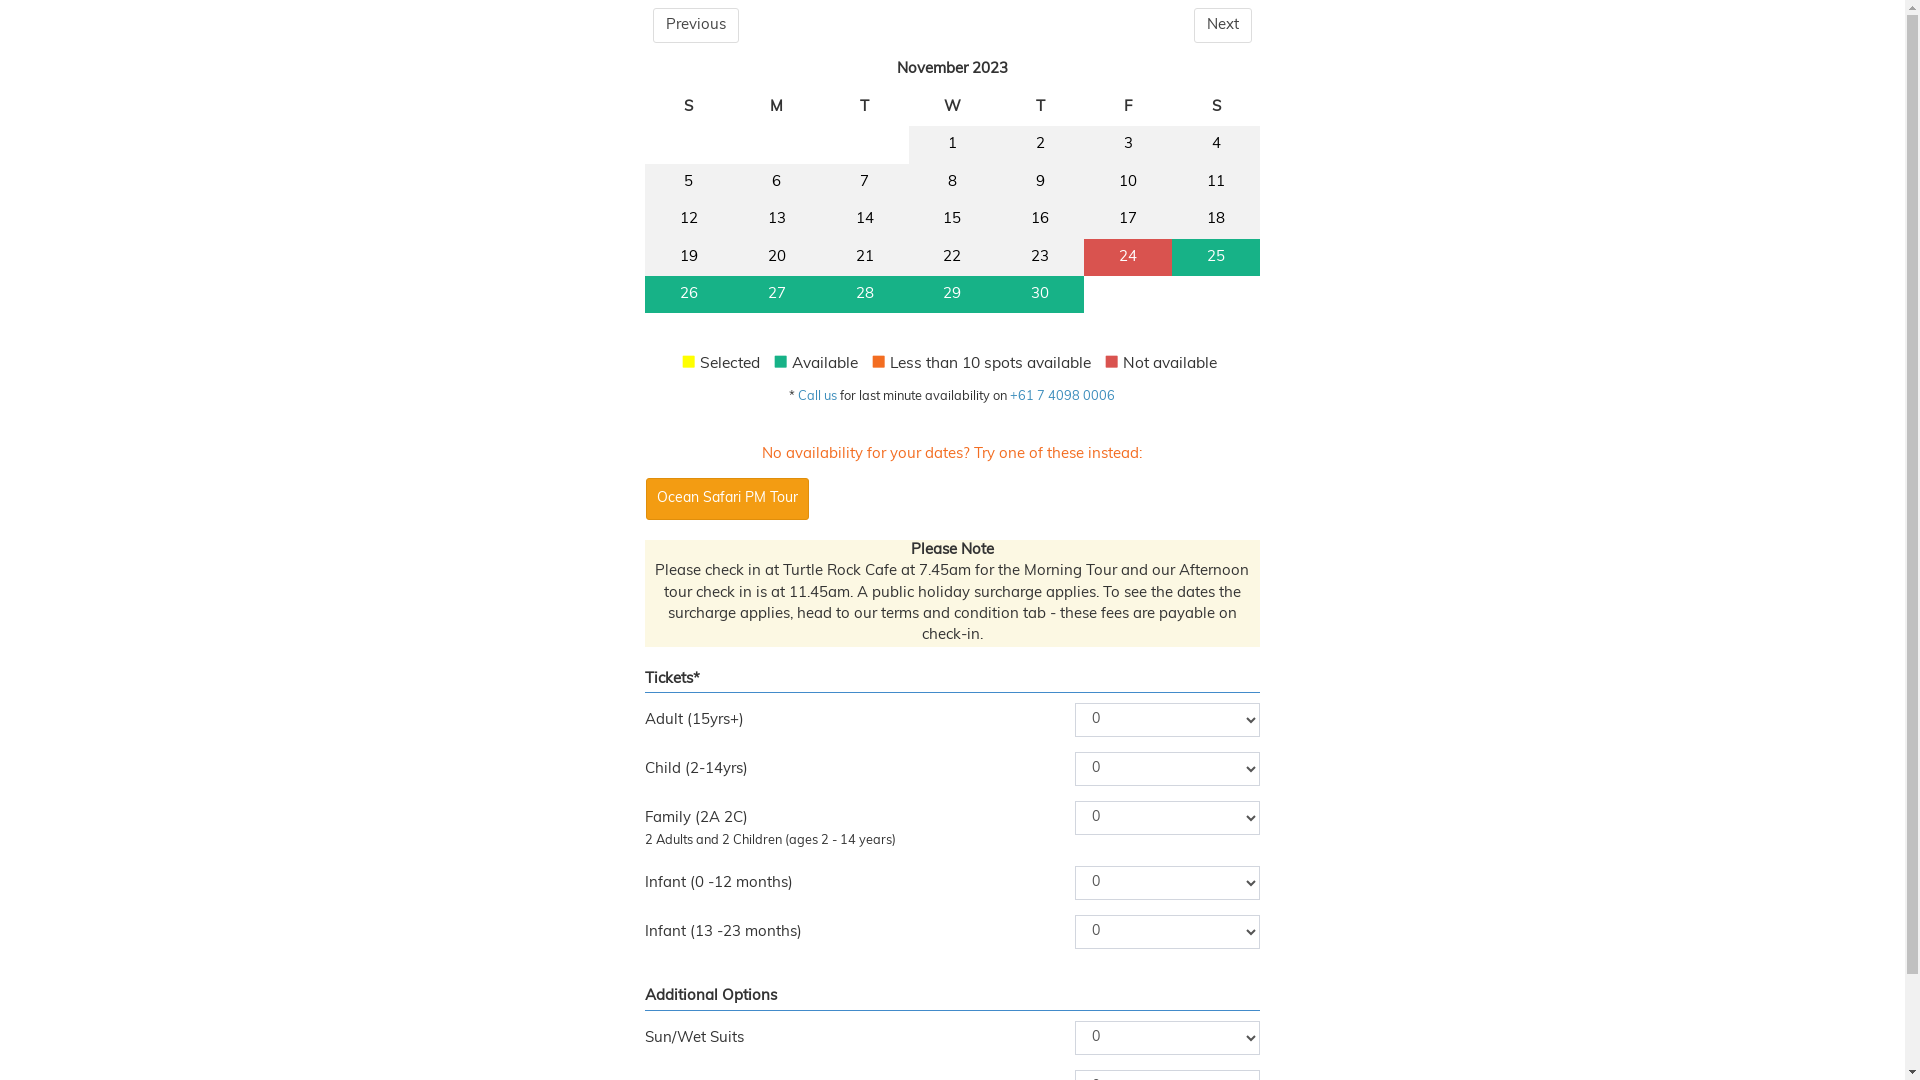  Describe the element at coordinates (728, 499) in the screenshot. I see `Ocean Safari PM Tour` at that location.